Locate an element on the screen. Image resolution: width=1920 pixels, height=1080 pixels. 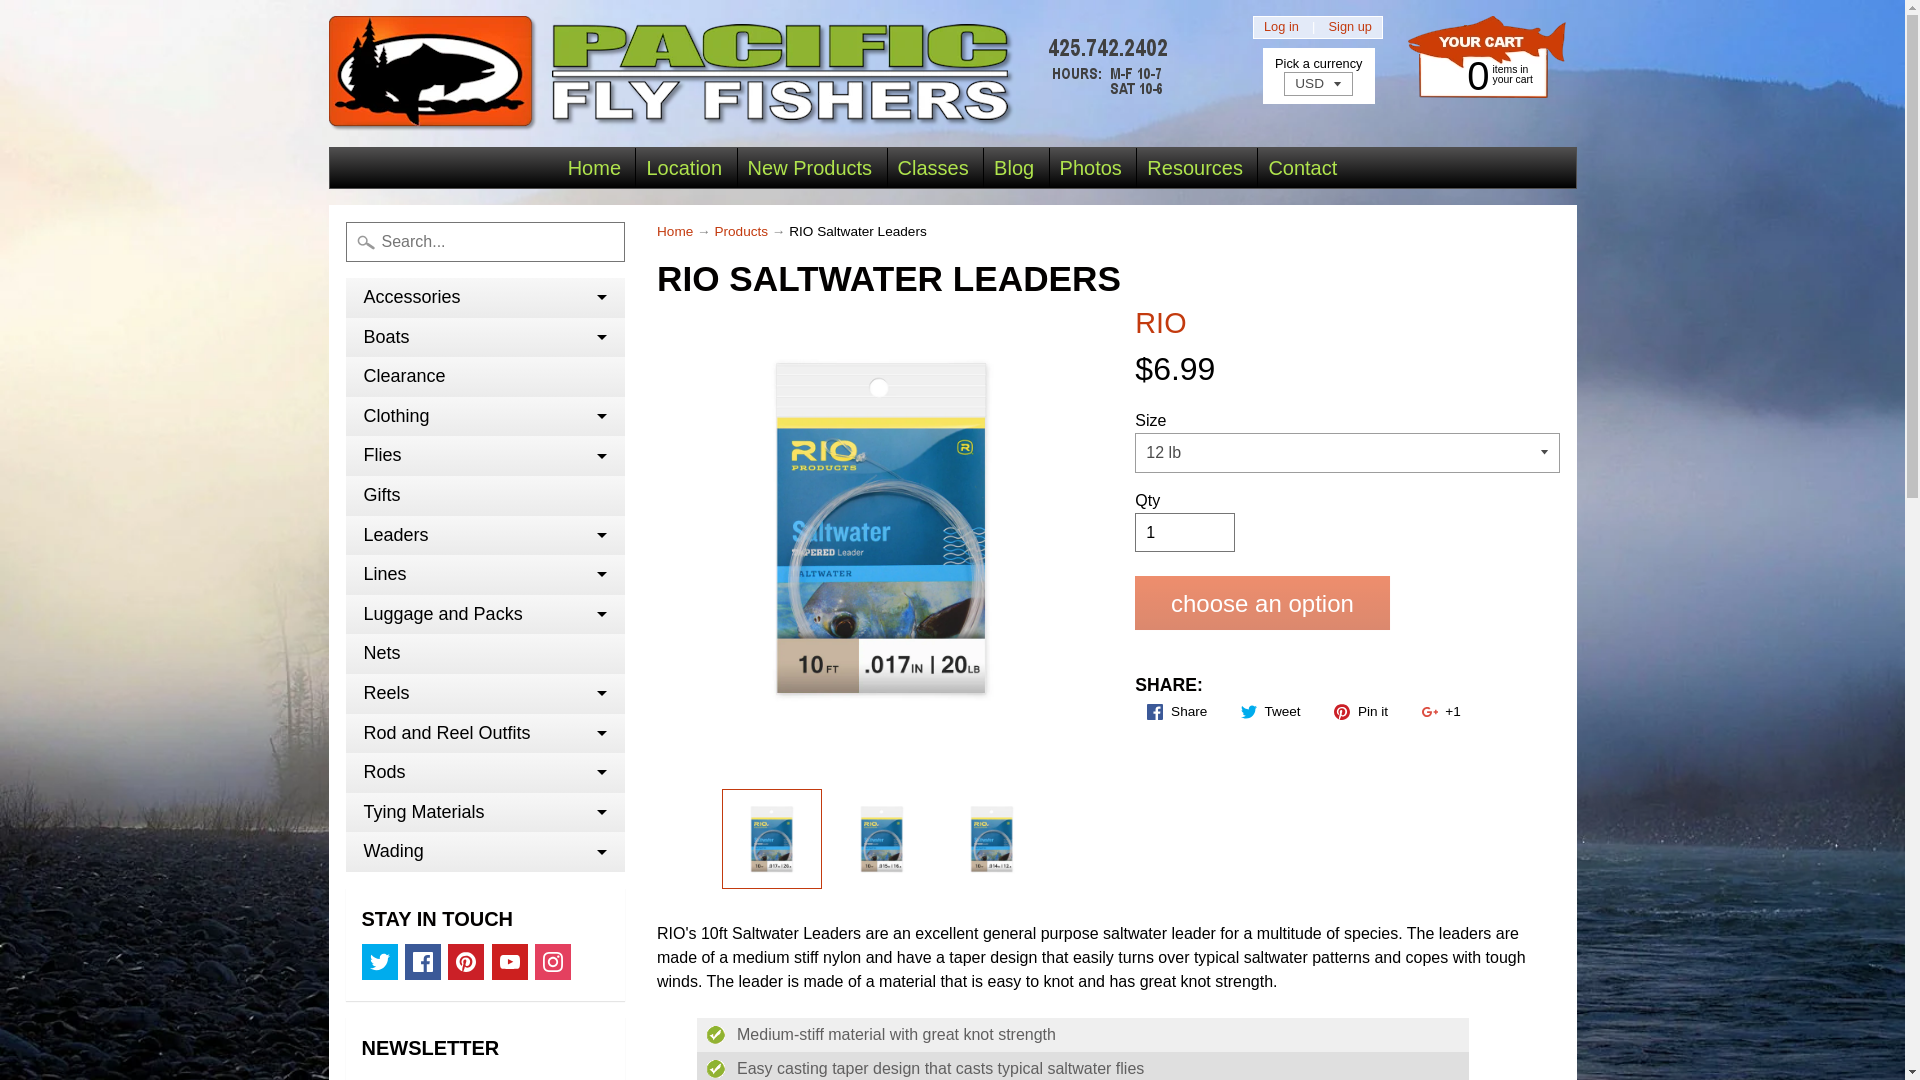
Pacific Fly Fishers is located at coordinates (1350, 26).